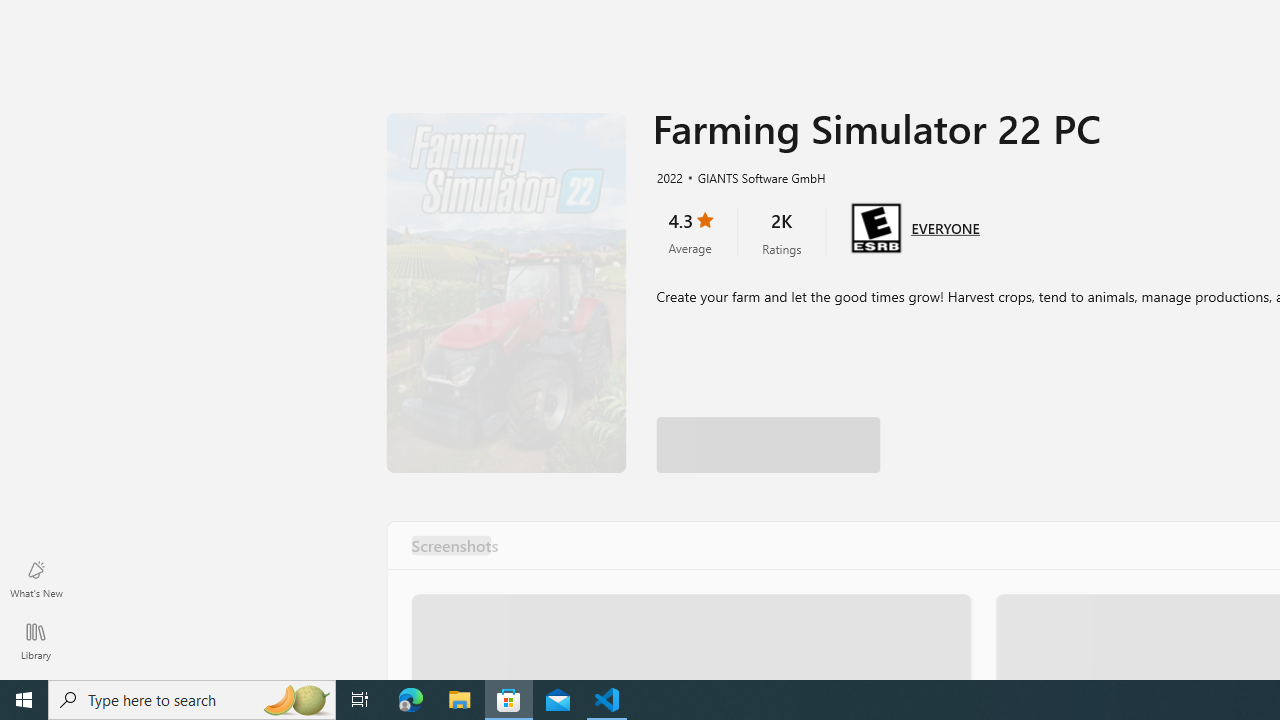 The width and height of the screenshot is (1280, 720). I want to click on 4.3 stars. Click to skip to ratings and reviews, so click(690, 232).